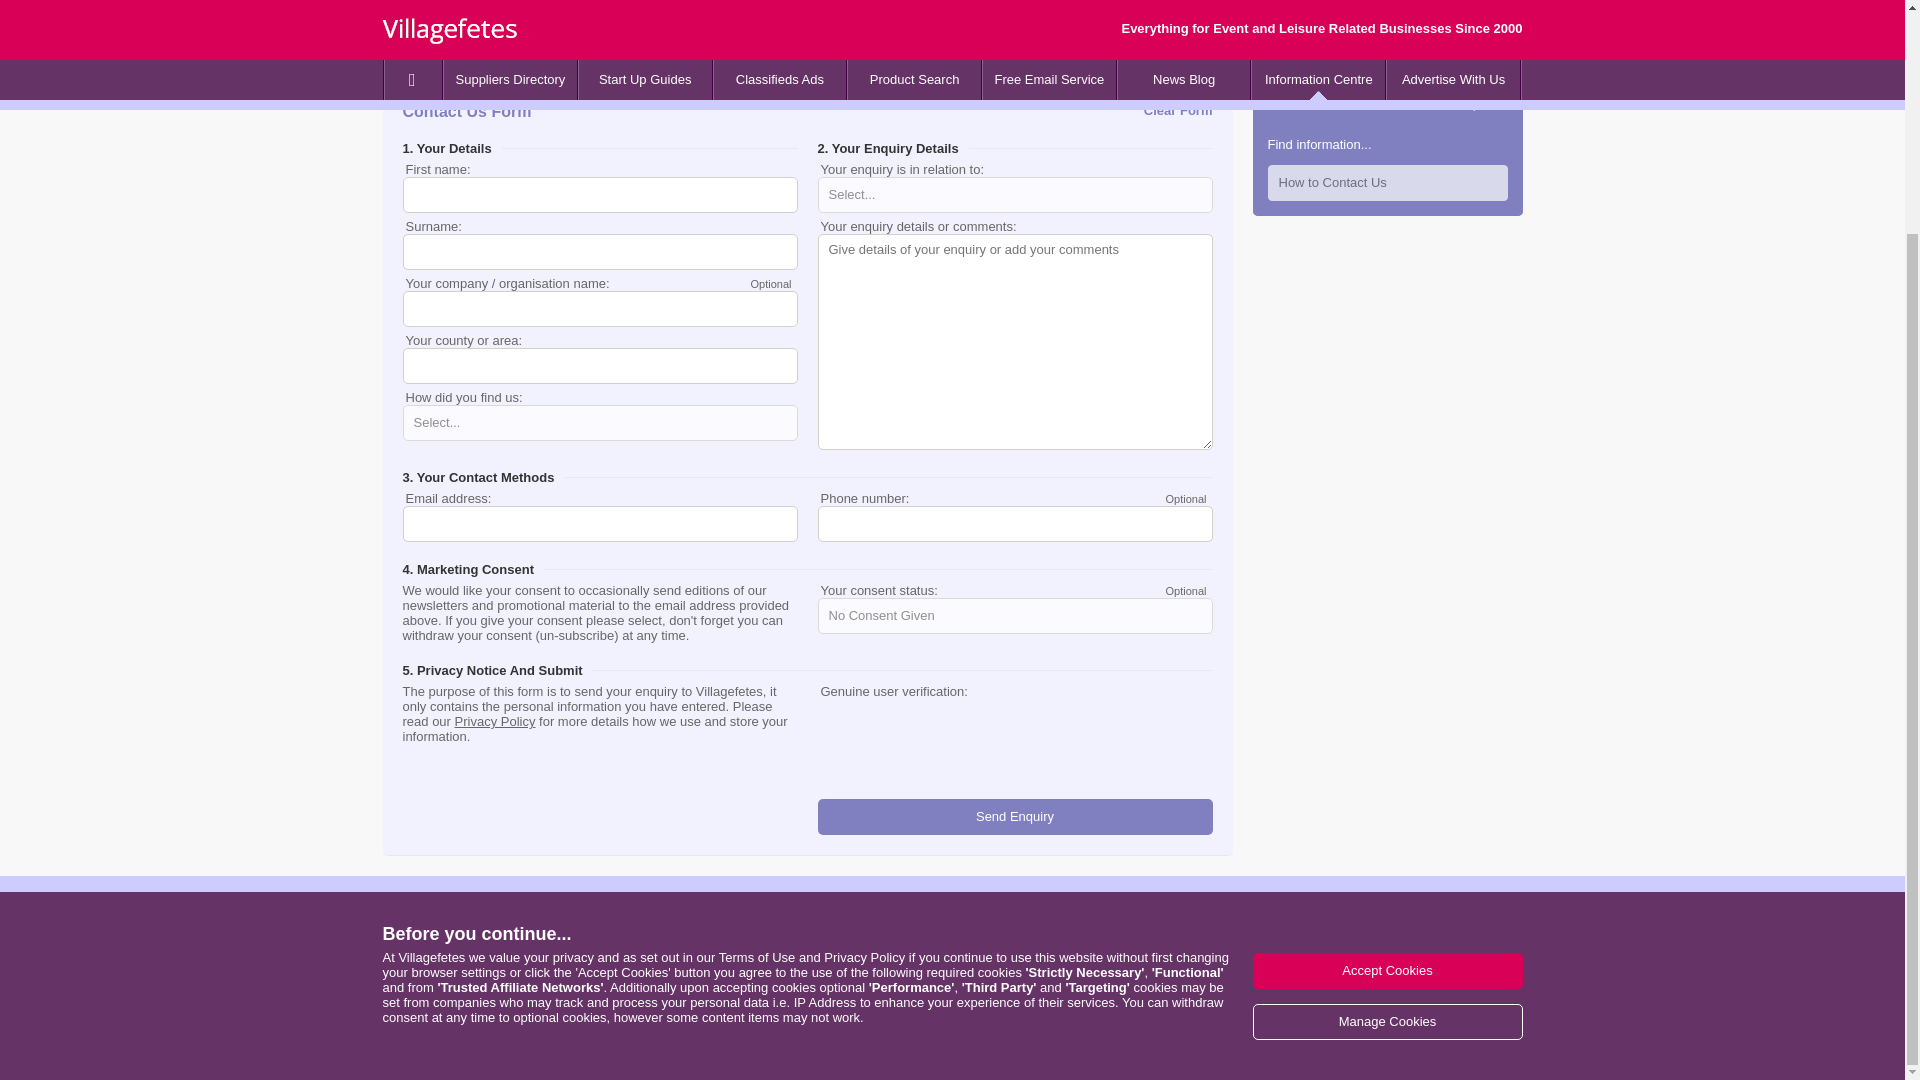 This screenshot has height=1080, width=1920. I want to click on Terms and Conditions of Use, so click(757, 674).